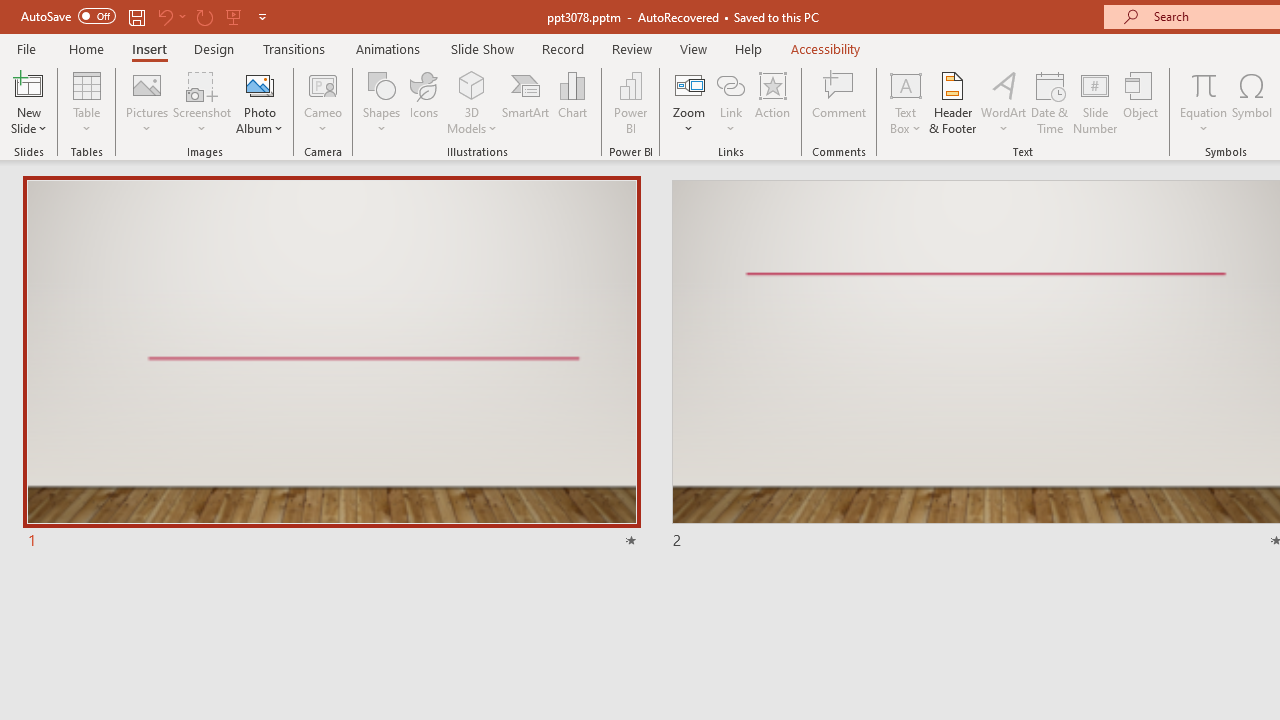 This screenshot has height=720, width=1280. I want to click on Draw Horizontal Text Box, so click(905, 84).